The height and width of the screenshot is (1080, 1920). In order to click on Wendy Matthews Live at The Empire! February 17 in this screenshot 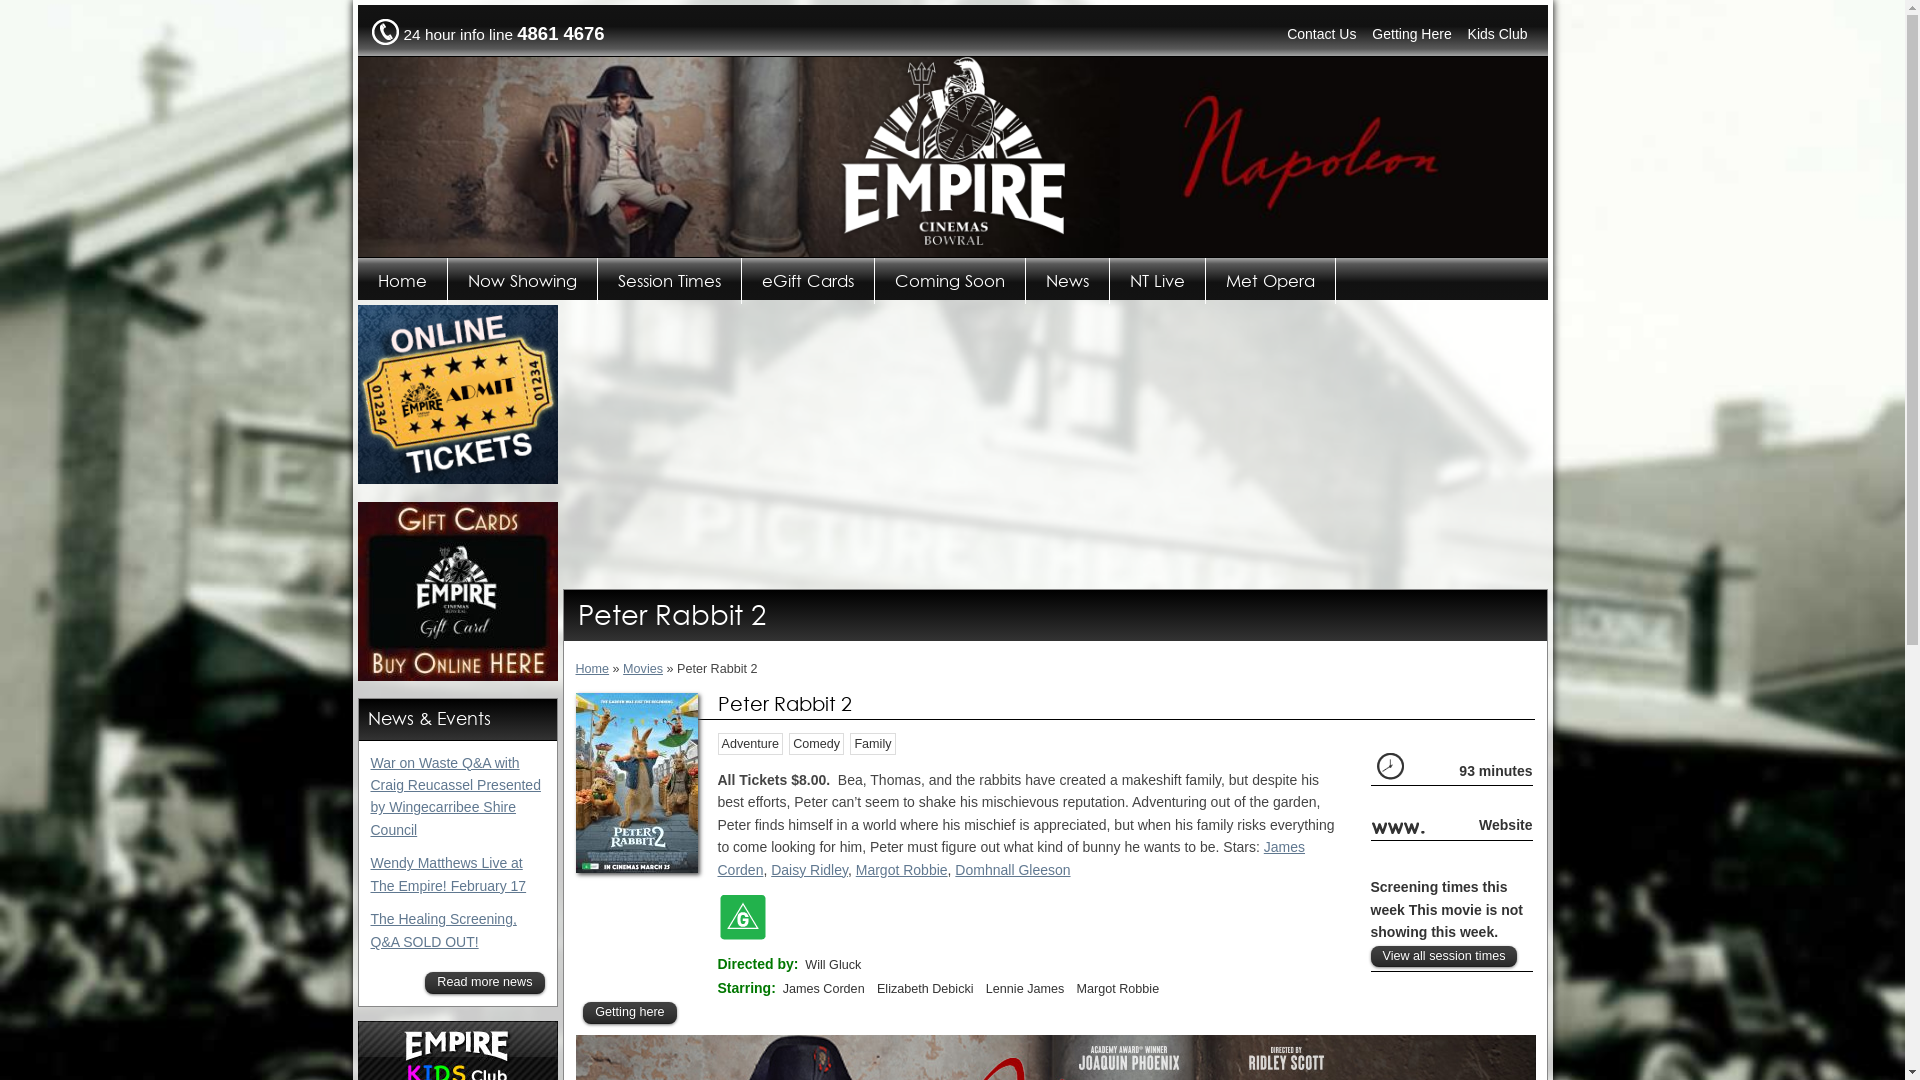, I will do `click(448, 874)`.